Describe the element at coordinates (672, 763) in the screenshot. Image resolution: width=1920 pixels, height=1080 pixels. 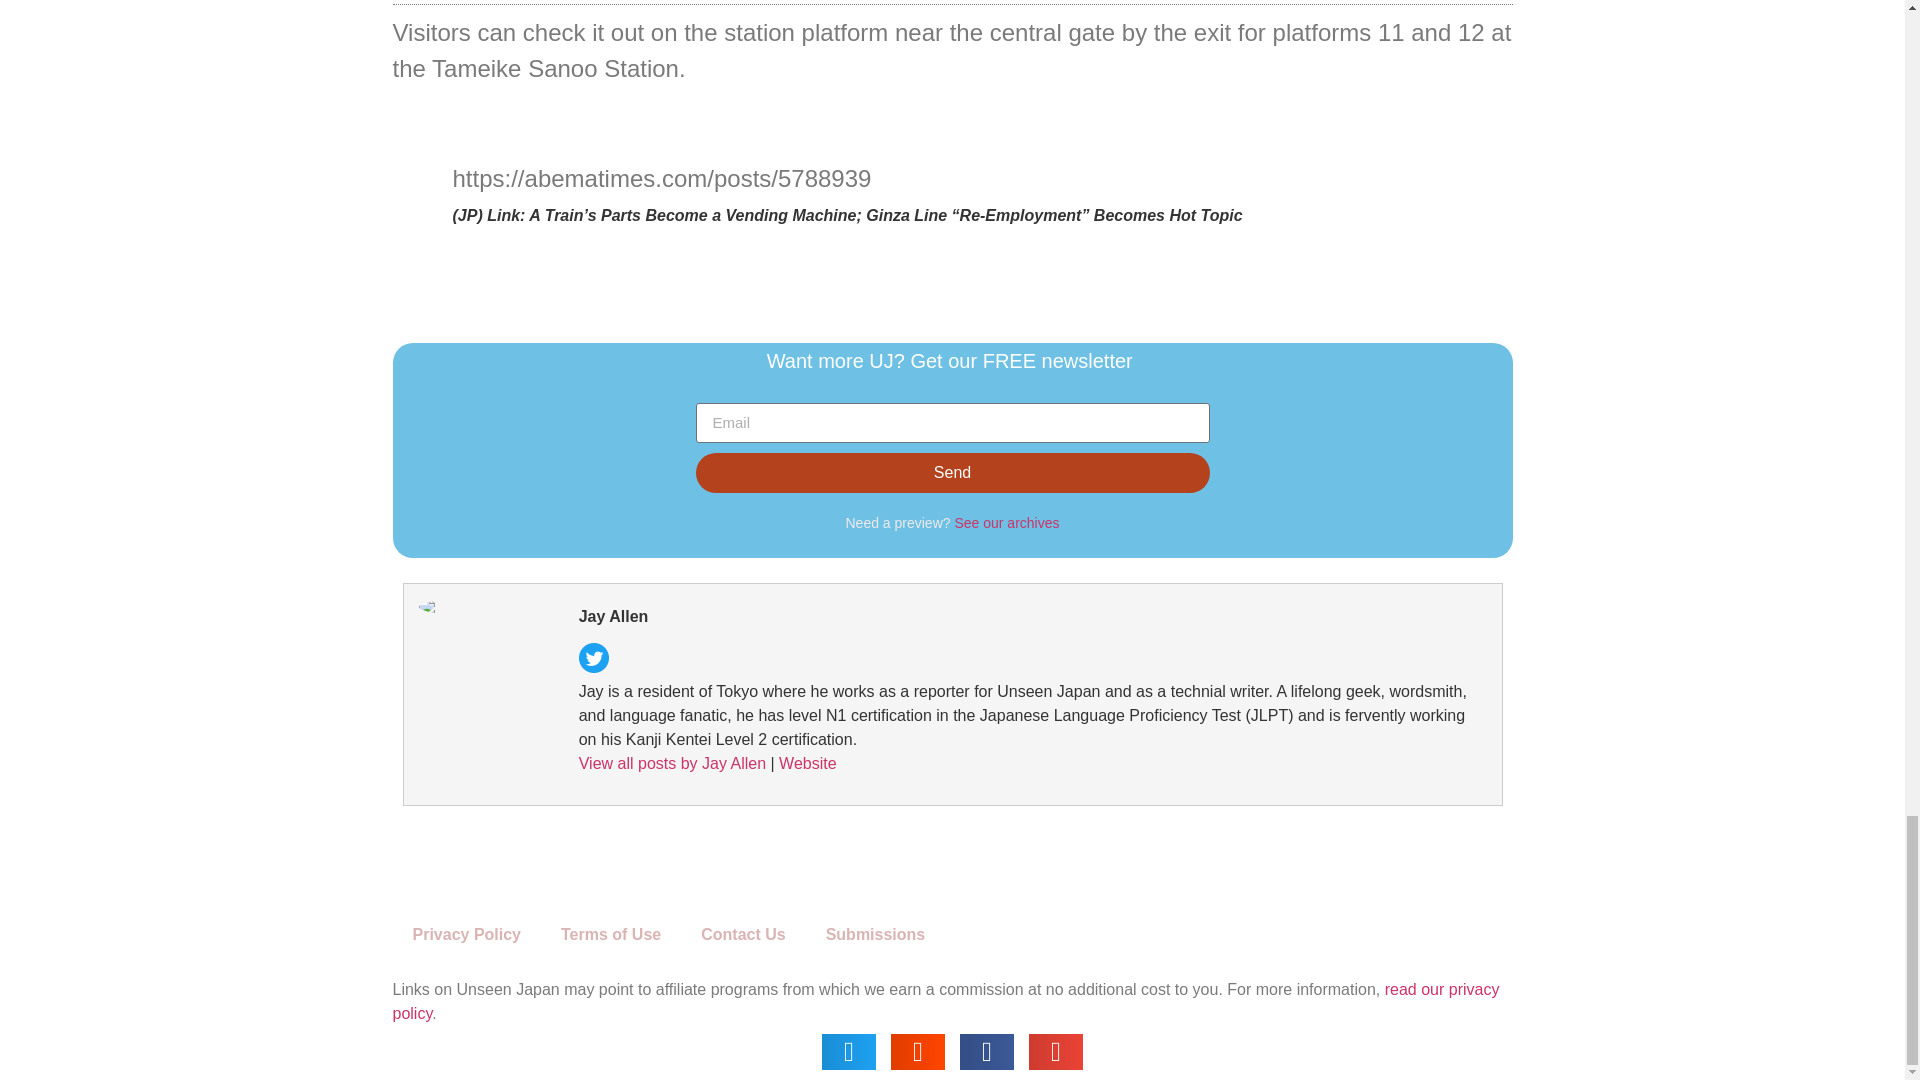
I see `View all posts by Jay Allen` at that location.